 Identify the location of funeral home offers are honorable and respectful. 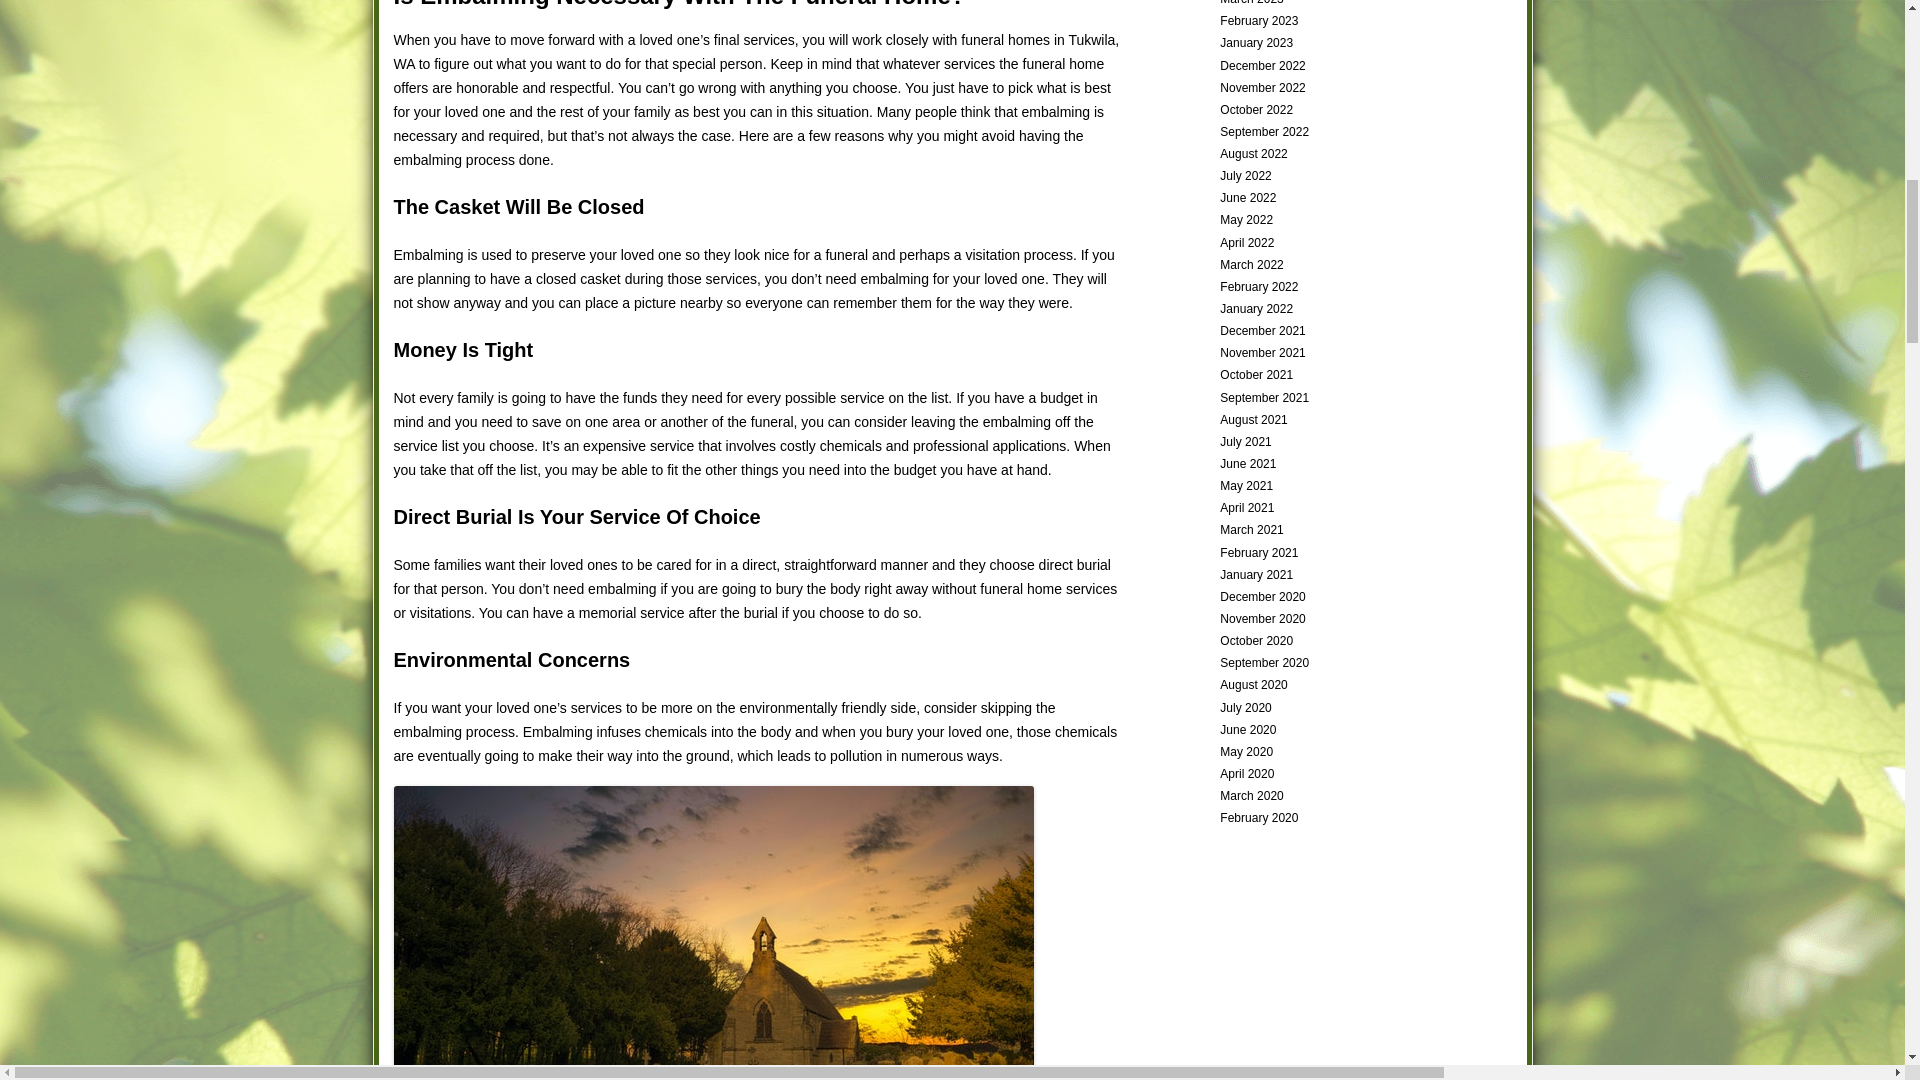
(749, 76).